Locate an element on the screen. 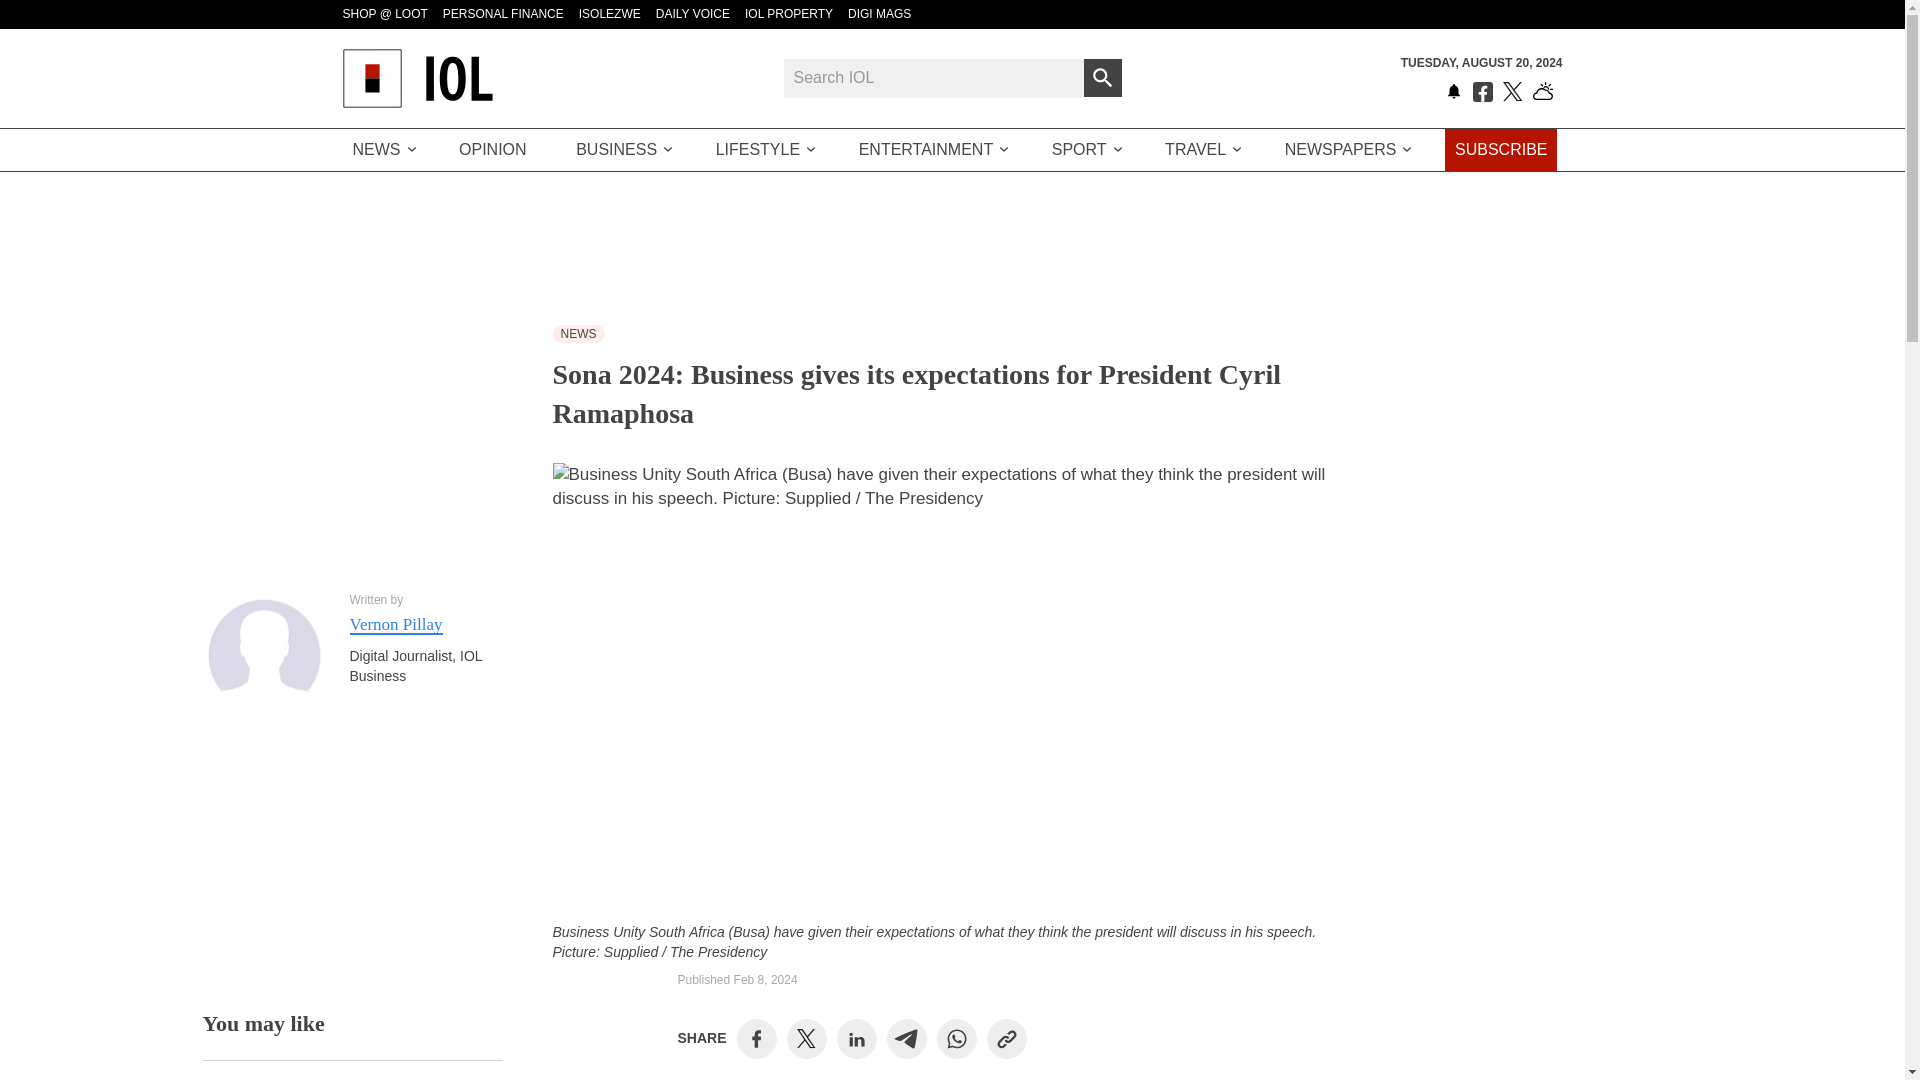 Image resolution: width=1920 pixels, height=1080 pixels. Copy to Clipboard is located at coordinates (1006, 1038).